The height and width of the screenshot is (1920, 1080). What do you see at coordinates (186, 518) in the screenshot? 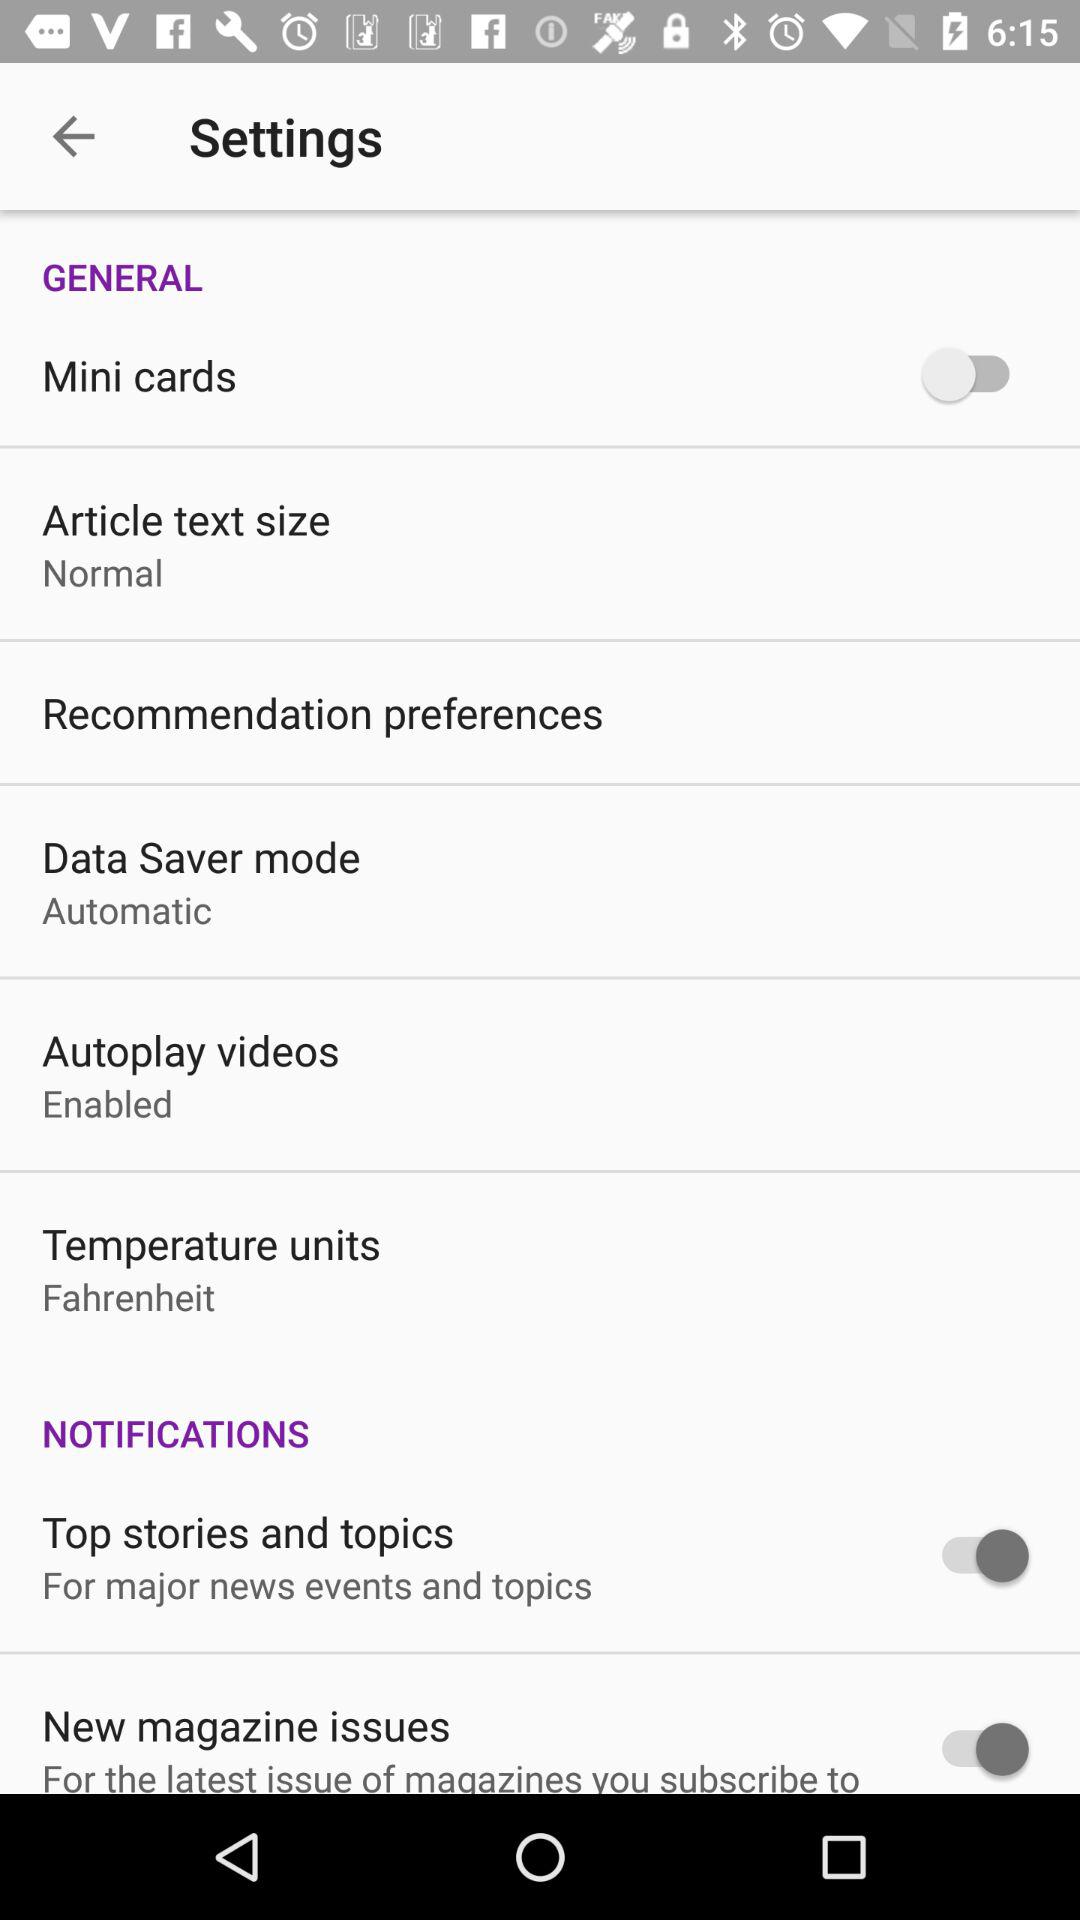
I see `turn on the icon above the normal` at bounding box center [186, 518].